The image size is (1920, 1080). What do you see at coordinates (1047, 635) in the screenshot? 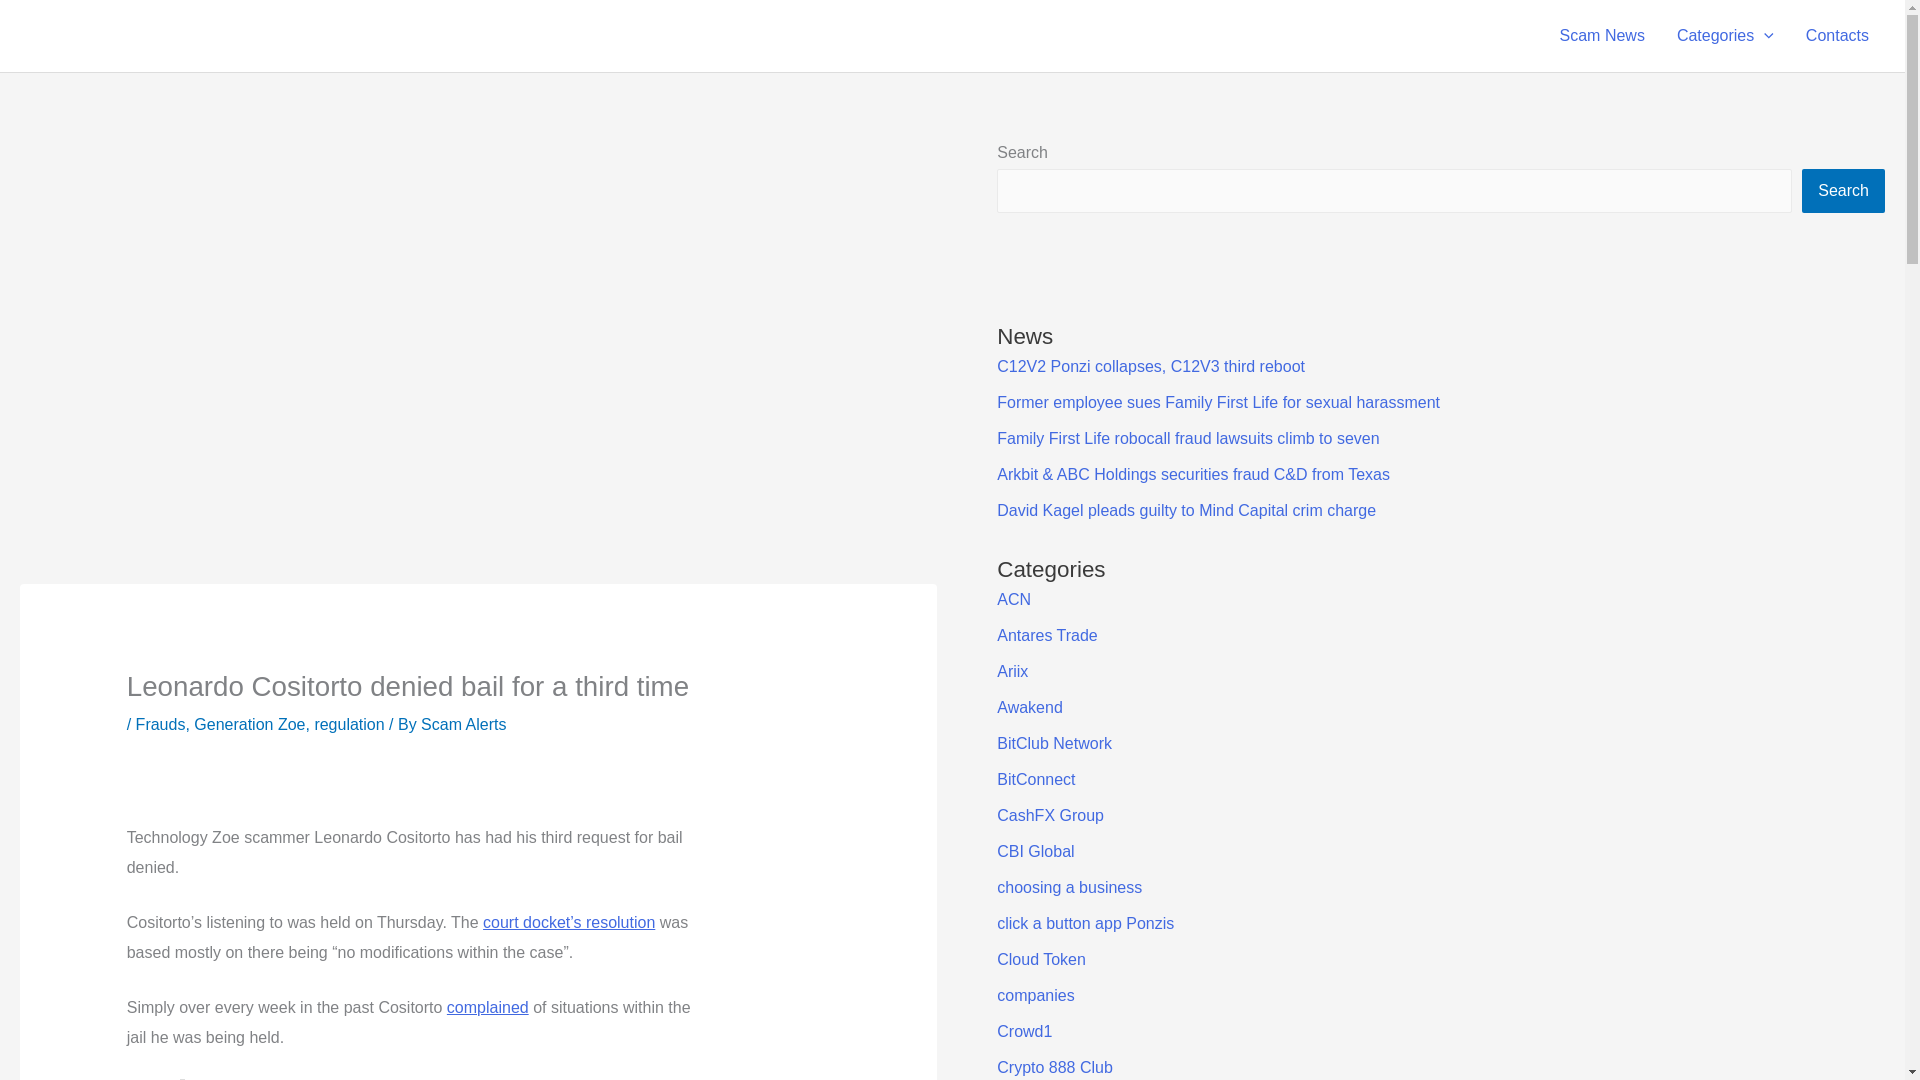
I see `Antares Trade` at bounding box center [1047, 635].